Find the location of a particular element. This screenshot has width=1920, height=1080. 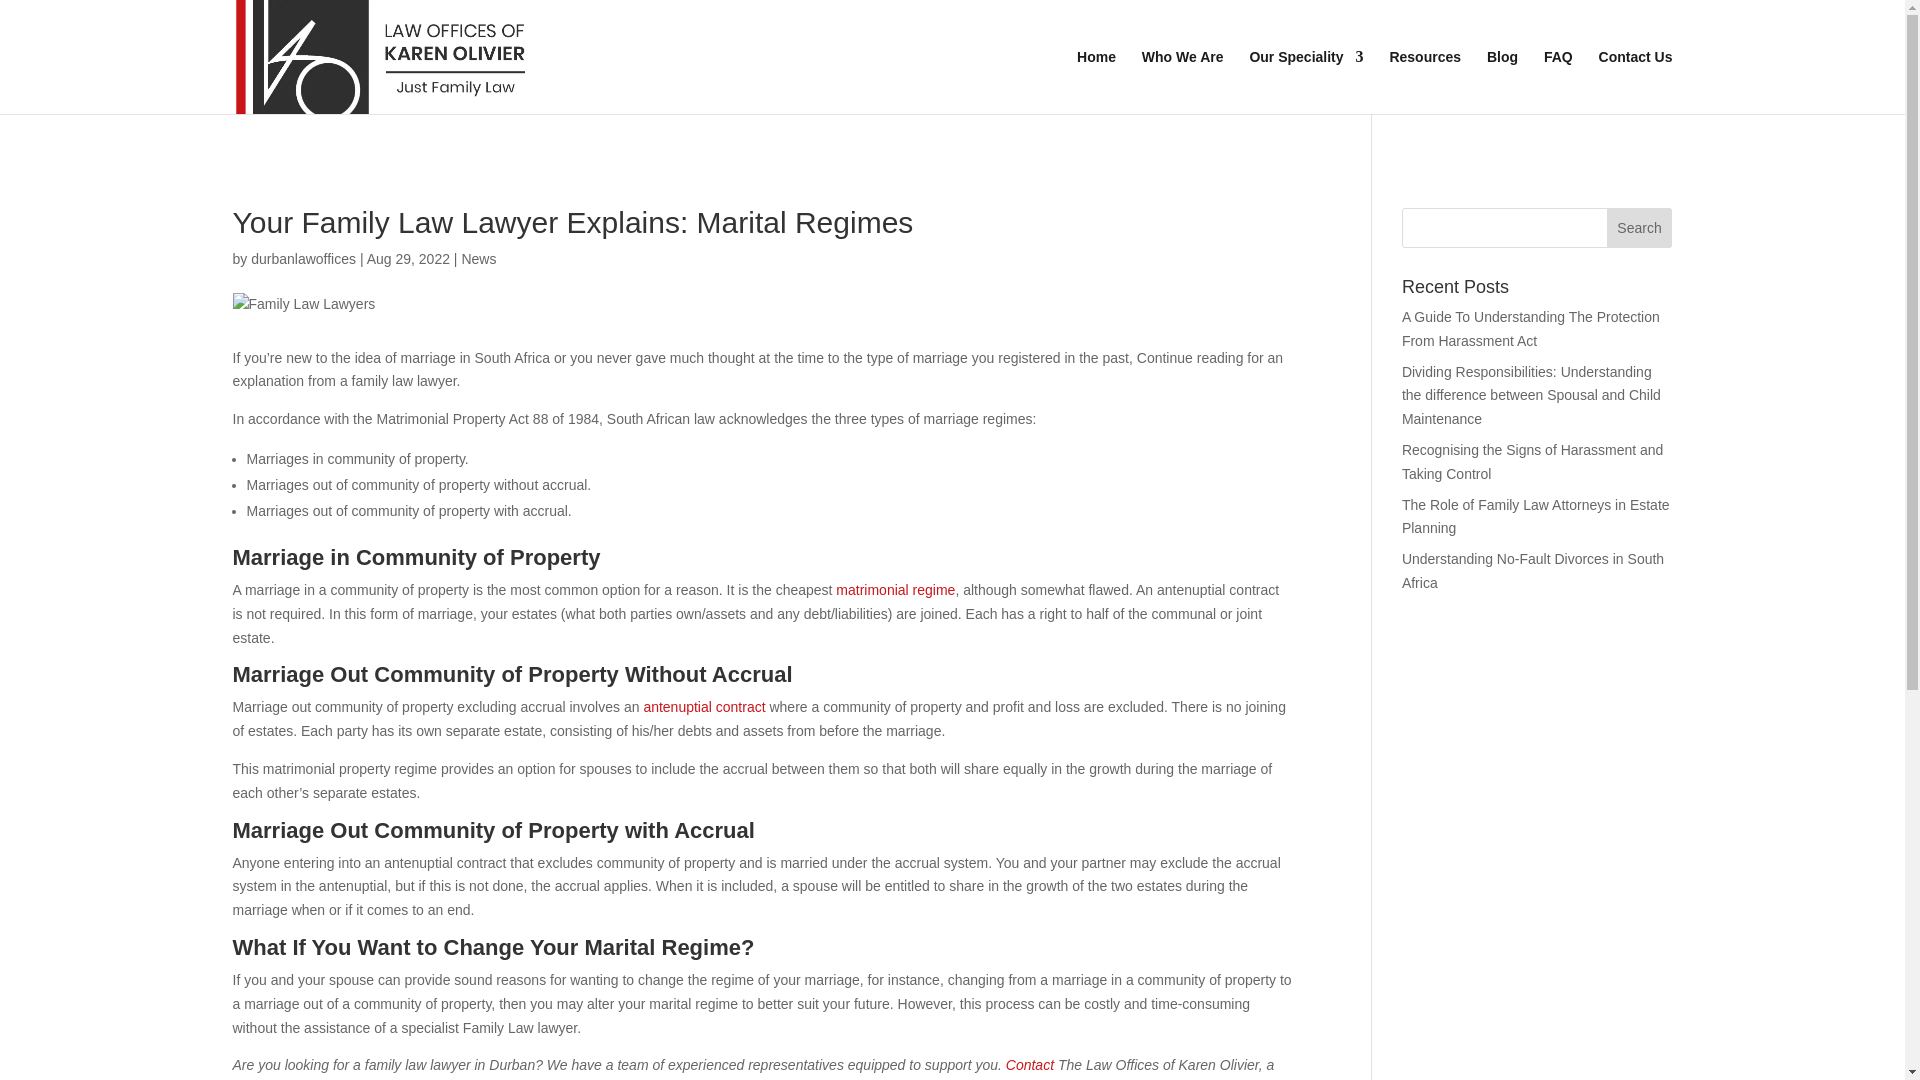

Contact Us is located at coordinates (1636, 82).